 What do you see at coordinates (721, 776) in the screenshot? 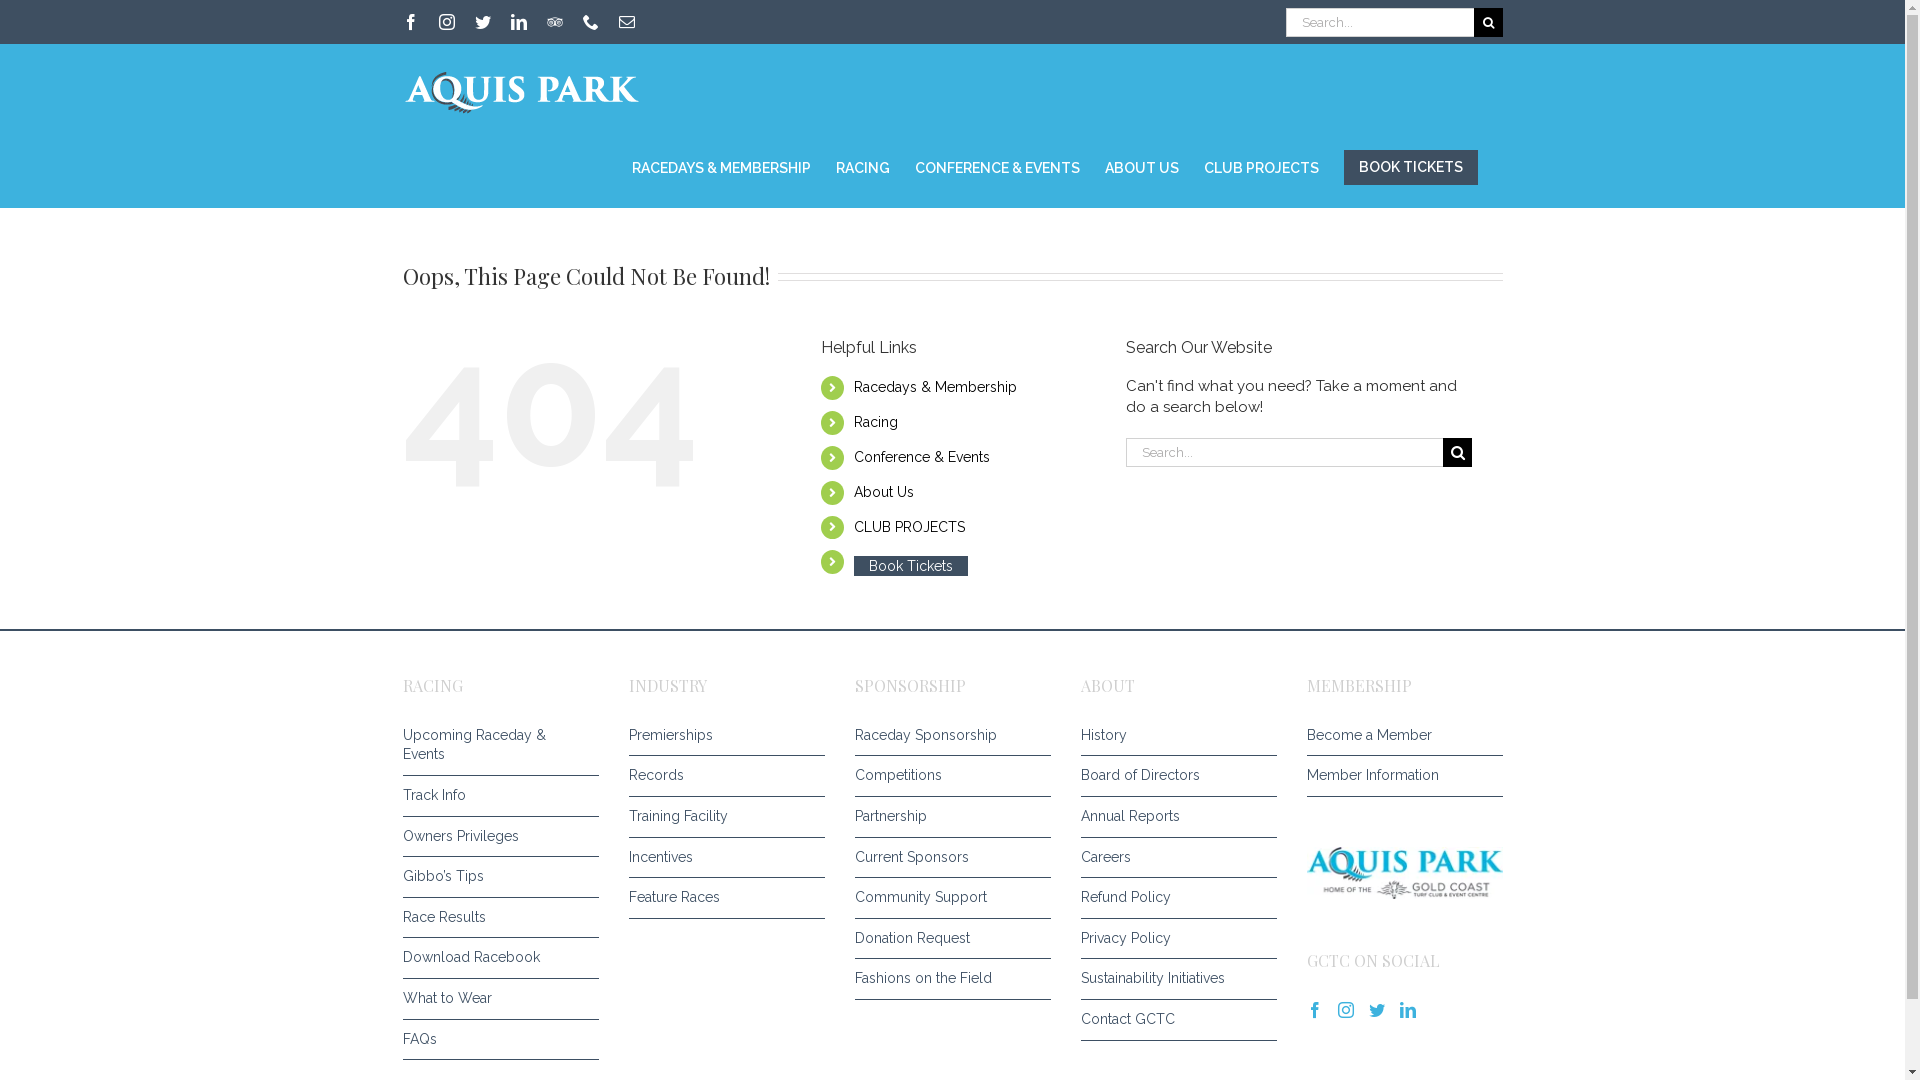
I see `Records` at bounding box center [721, 776].